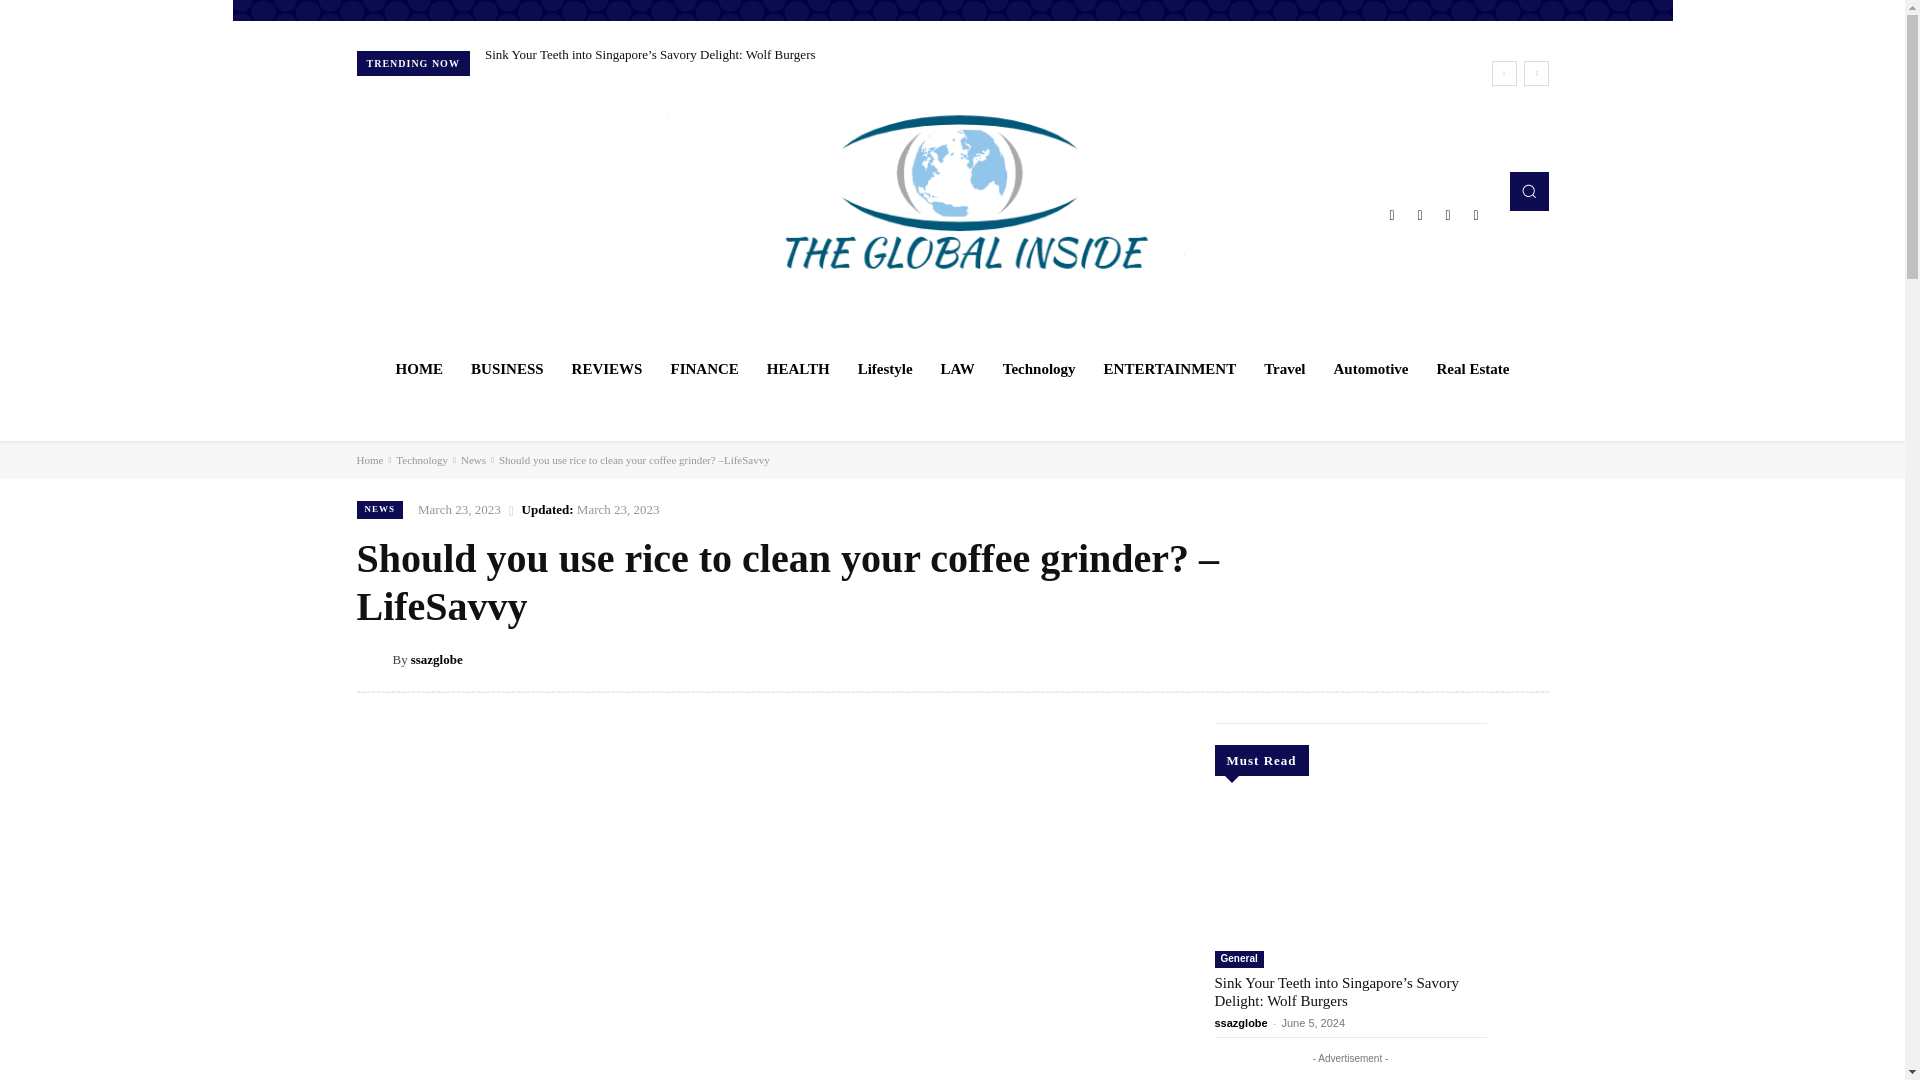 The image size is (1920, 1080). What do you see at coordinates (798, 368) in the screenshot?
I see `HEALTH` at bounding box center [798, 368].